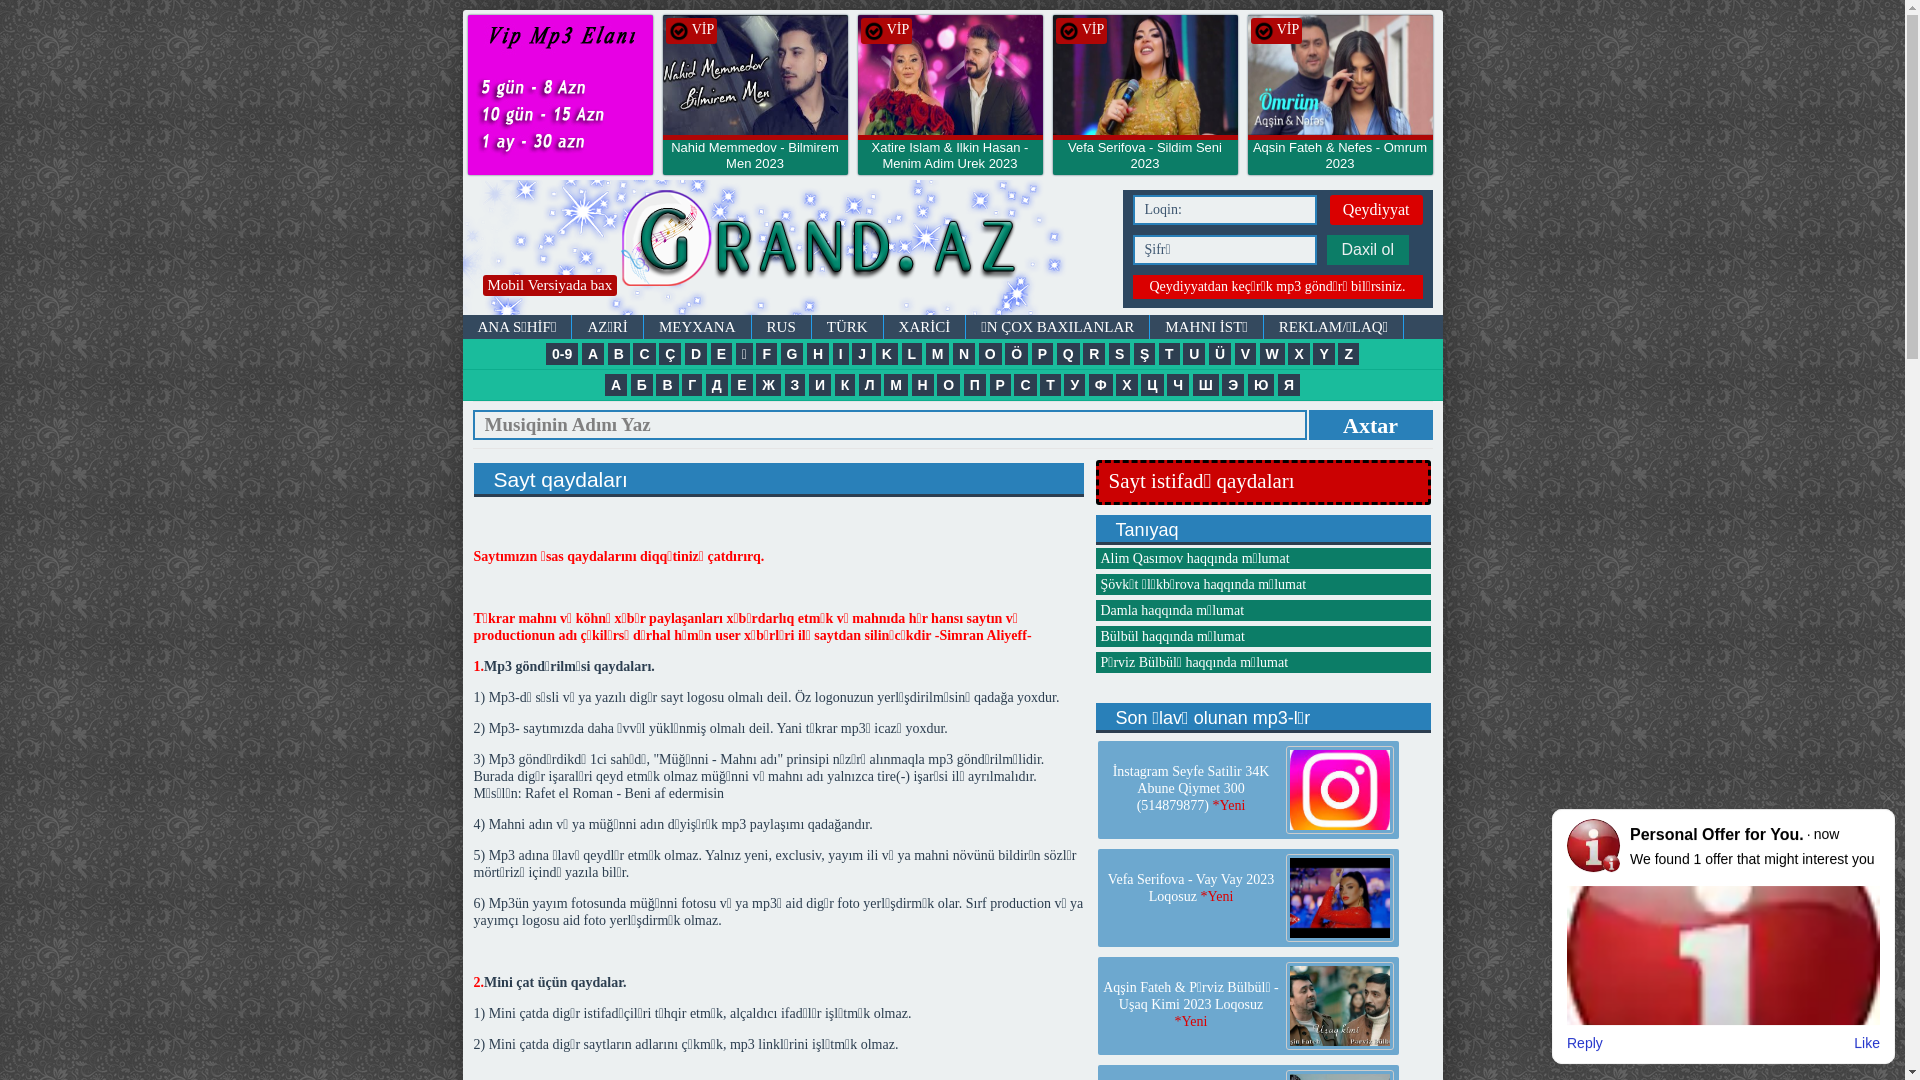 The height and width of the screenshot is (1080, 1920). I want to click on V, so click(1246, 354).